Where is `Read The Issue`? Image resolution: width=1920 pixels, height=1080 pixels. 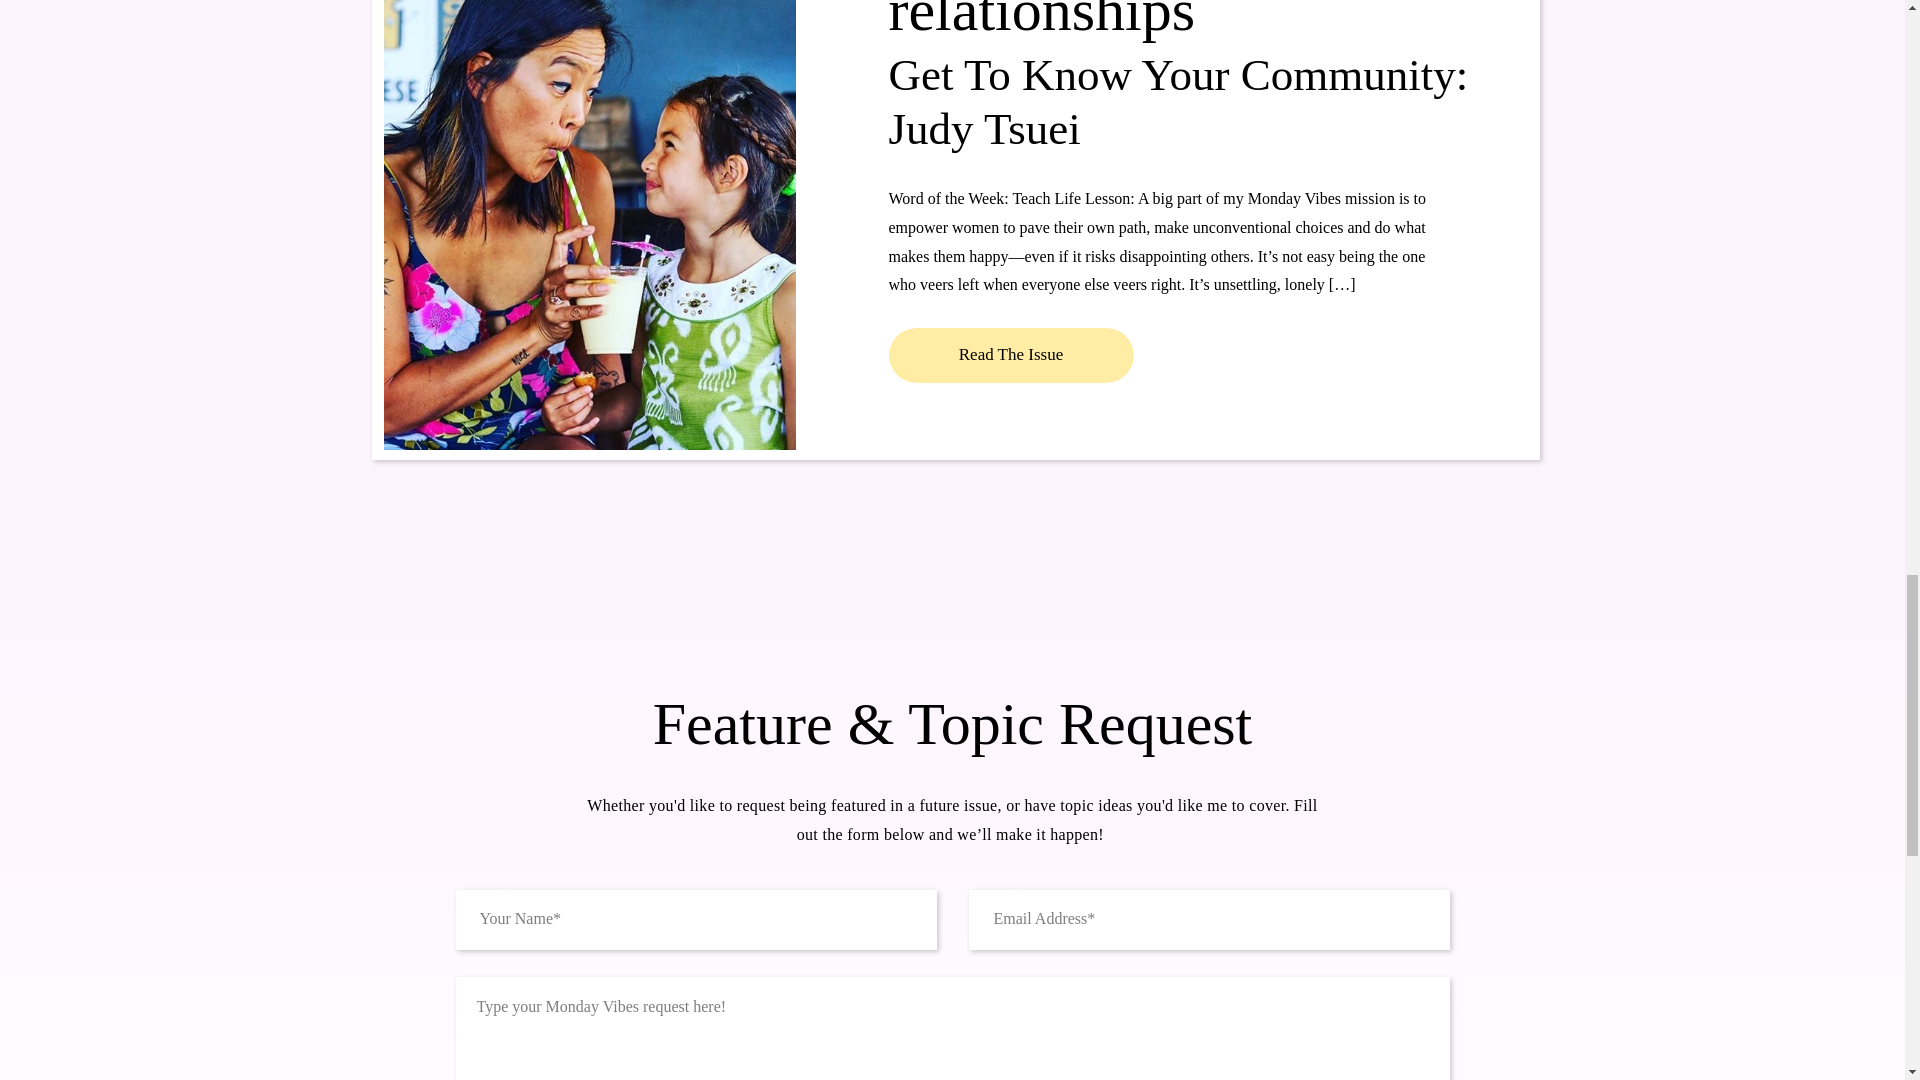
Read The Issue is located at coordinates (1010, 356).